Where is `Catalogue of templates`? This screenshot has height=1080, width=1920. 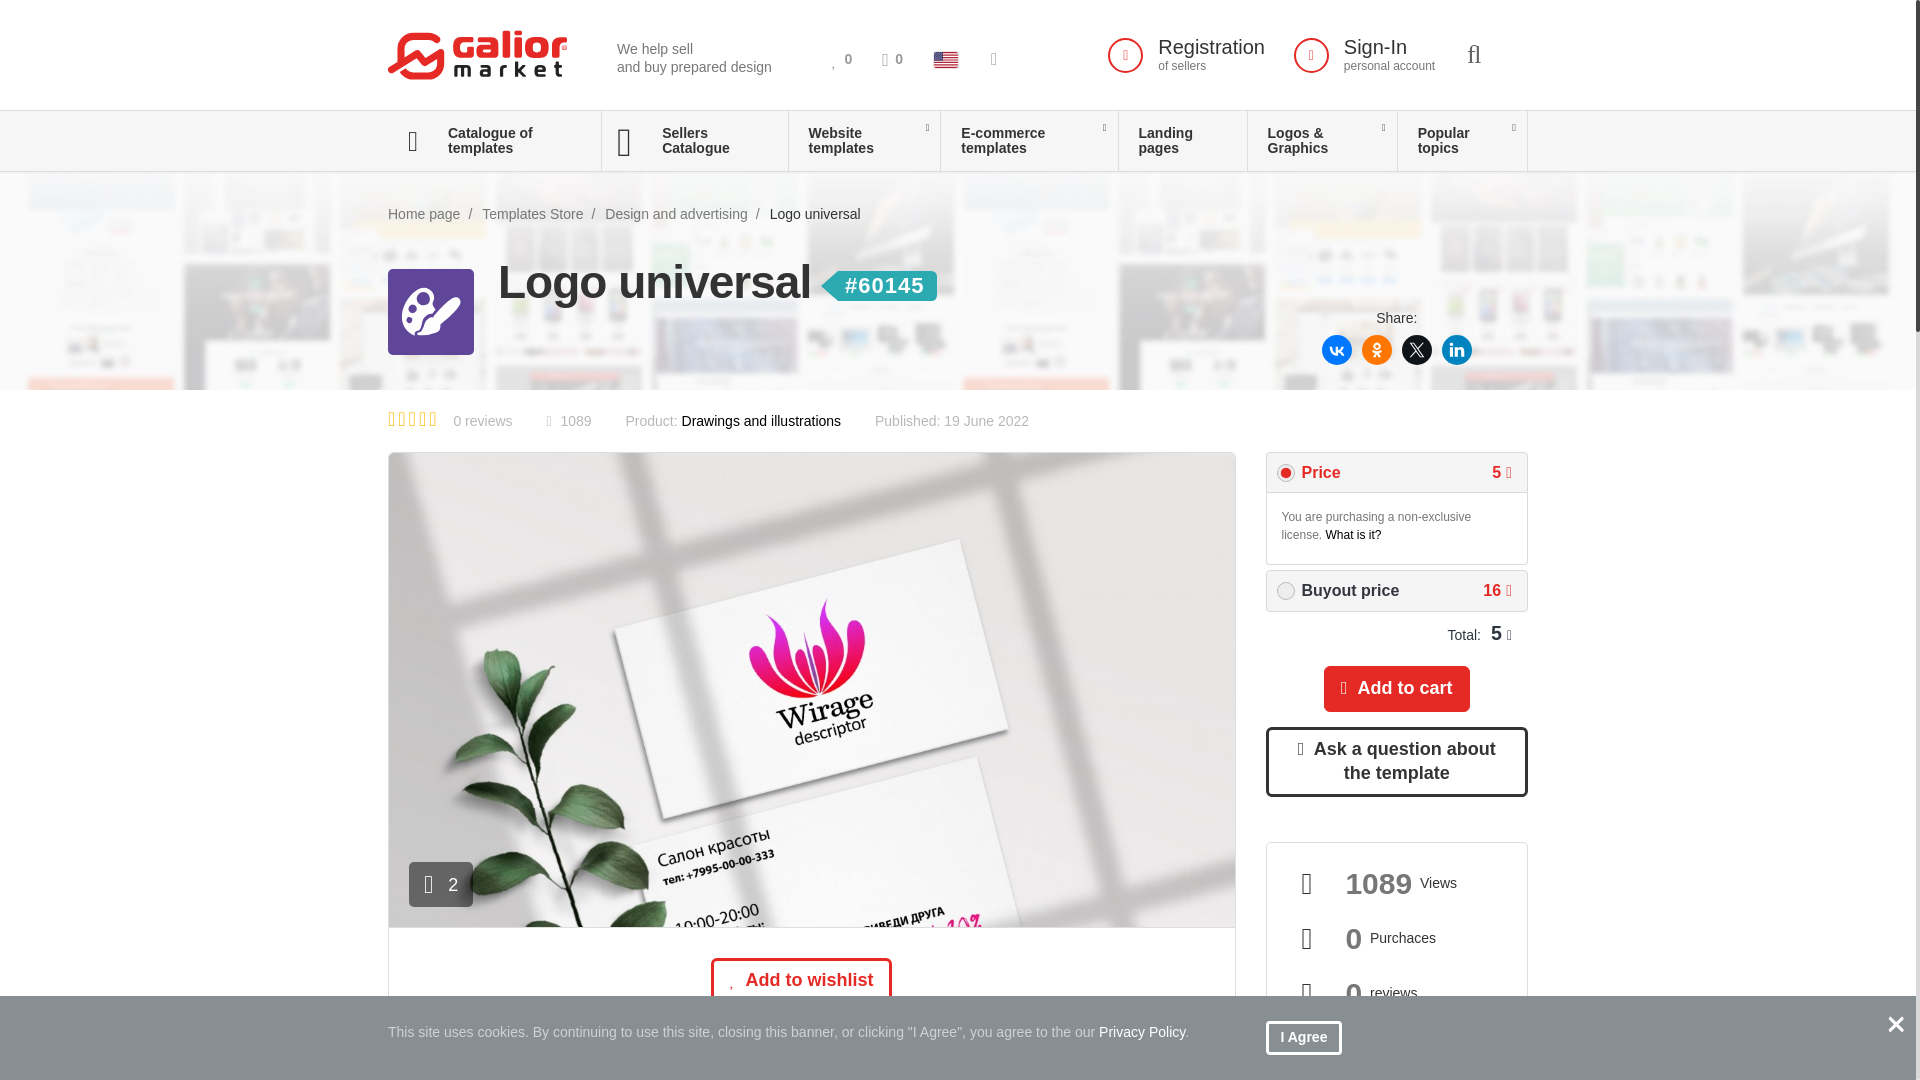 Catalogue of templates is located at coordinates (494, 140).